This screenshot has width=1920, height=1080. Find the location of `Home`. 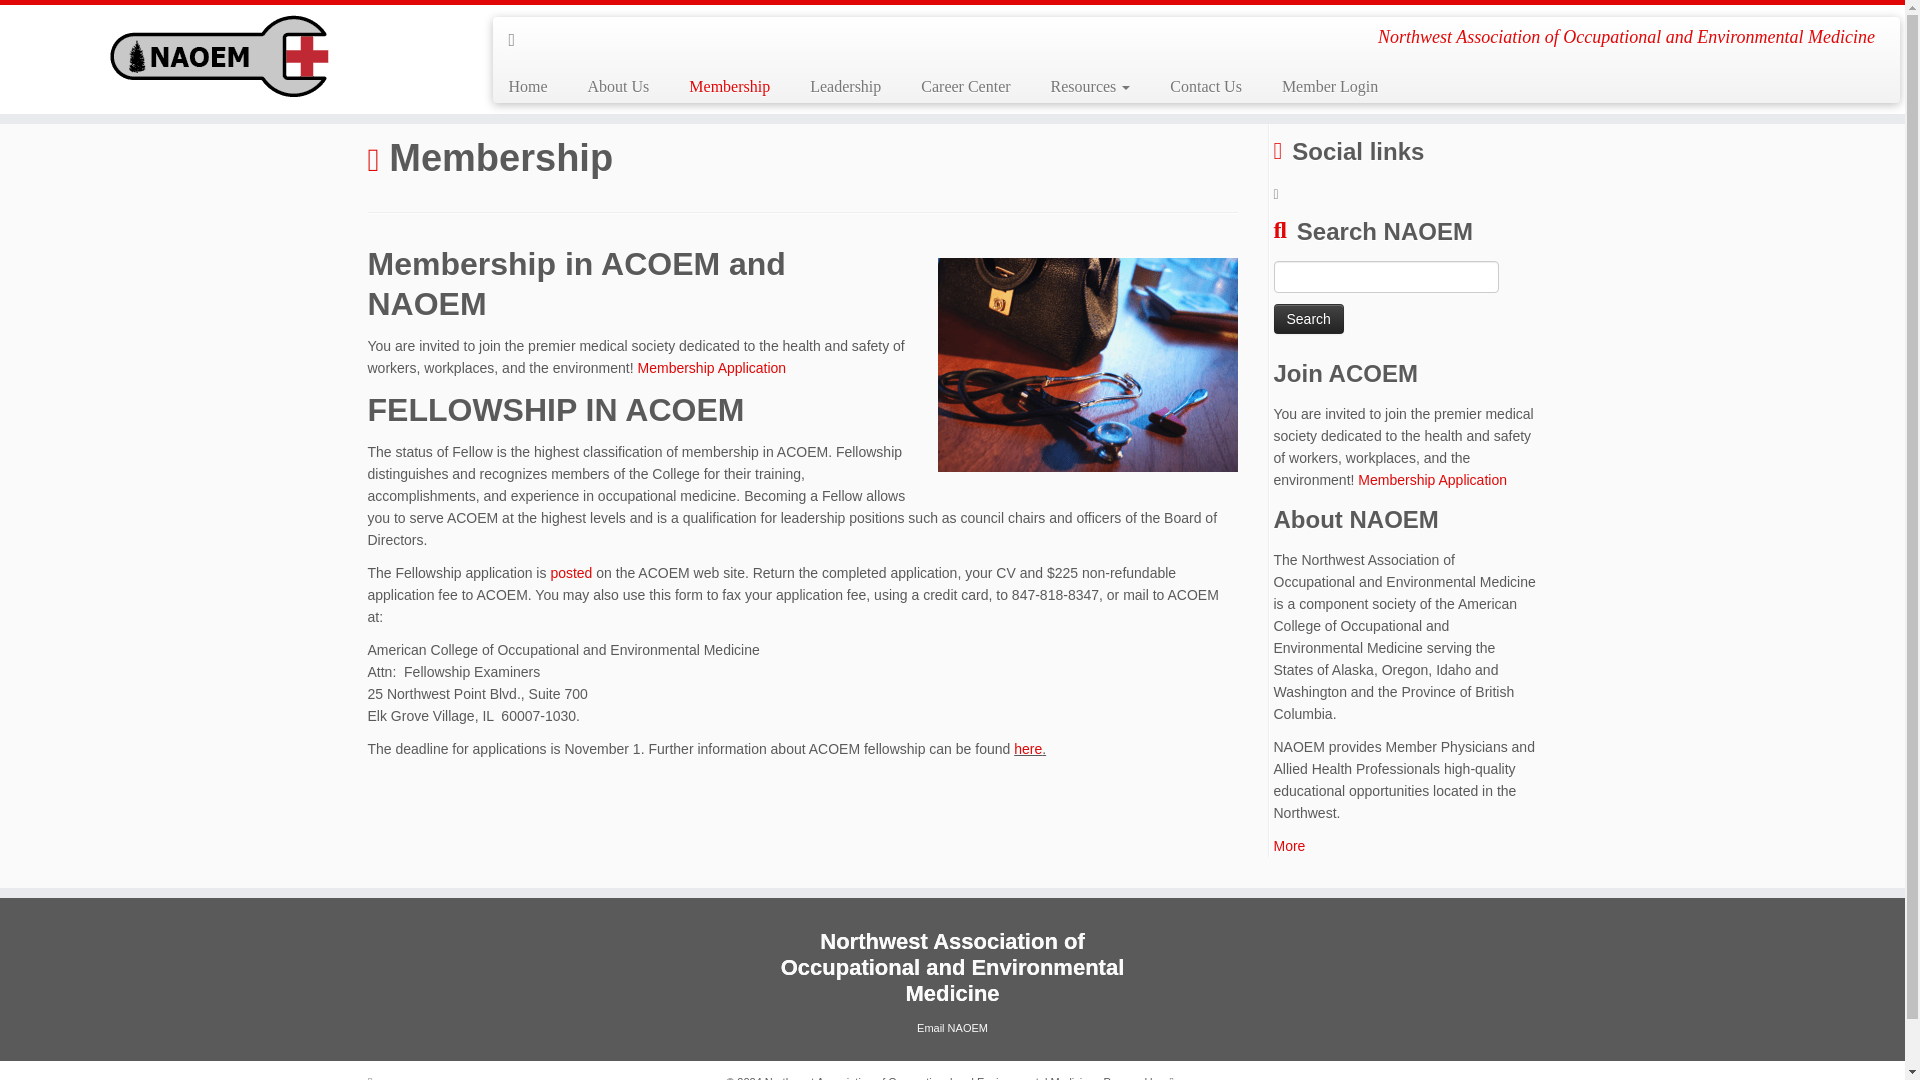

Home is located at coordinates (534, 86).